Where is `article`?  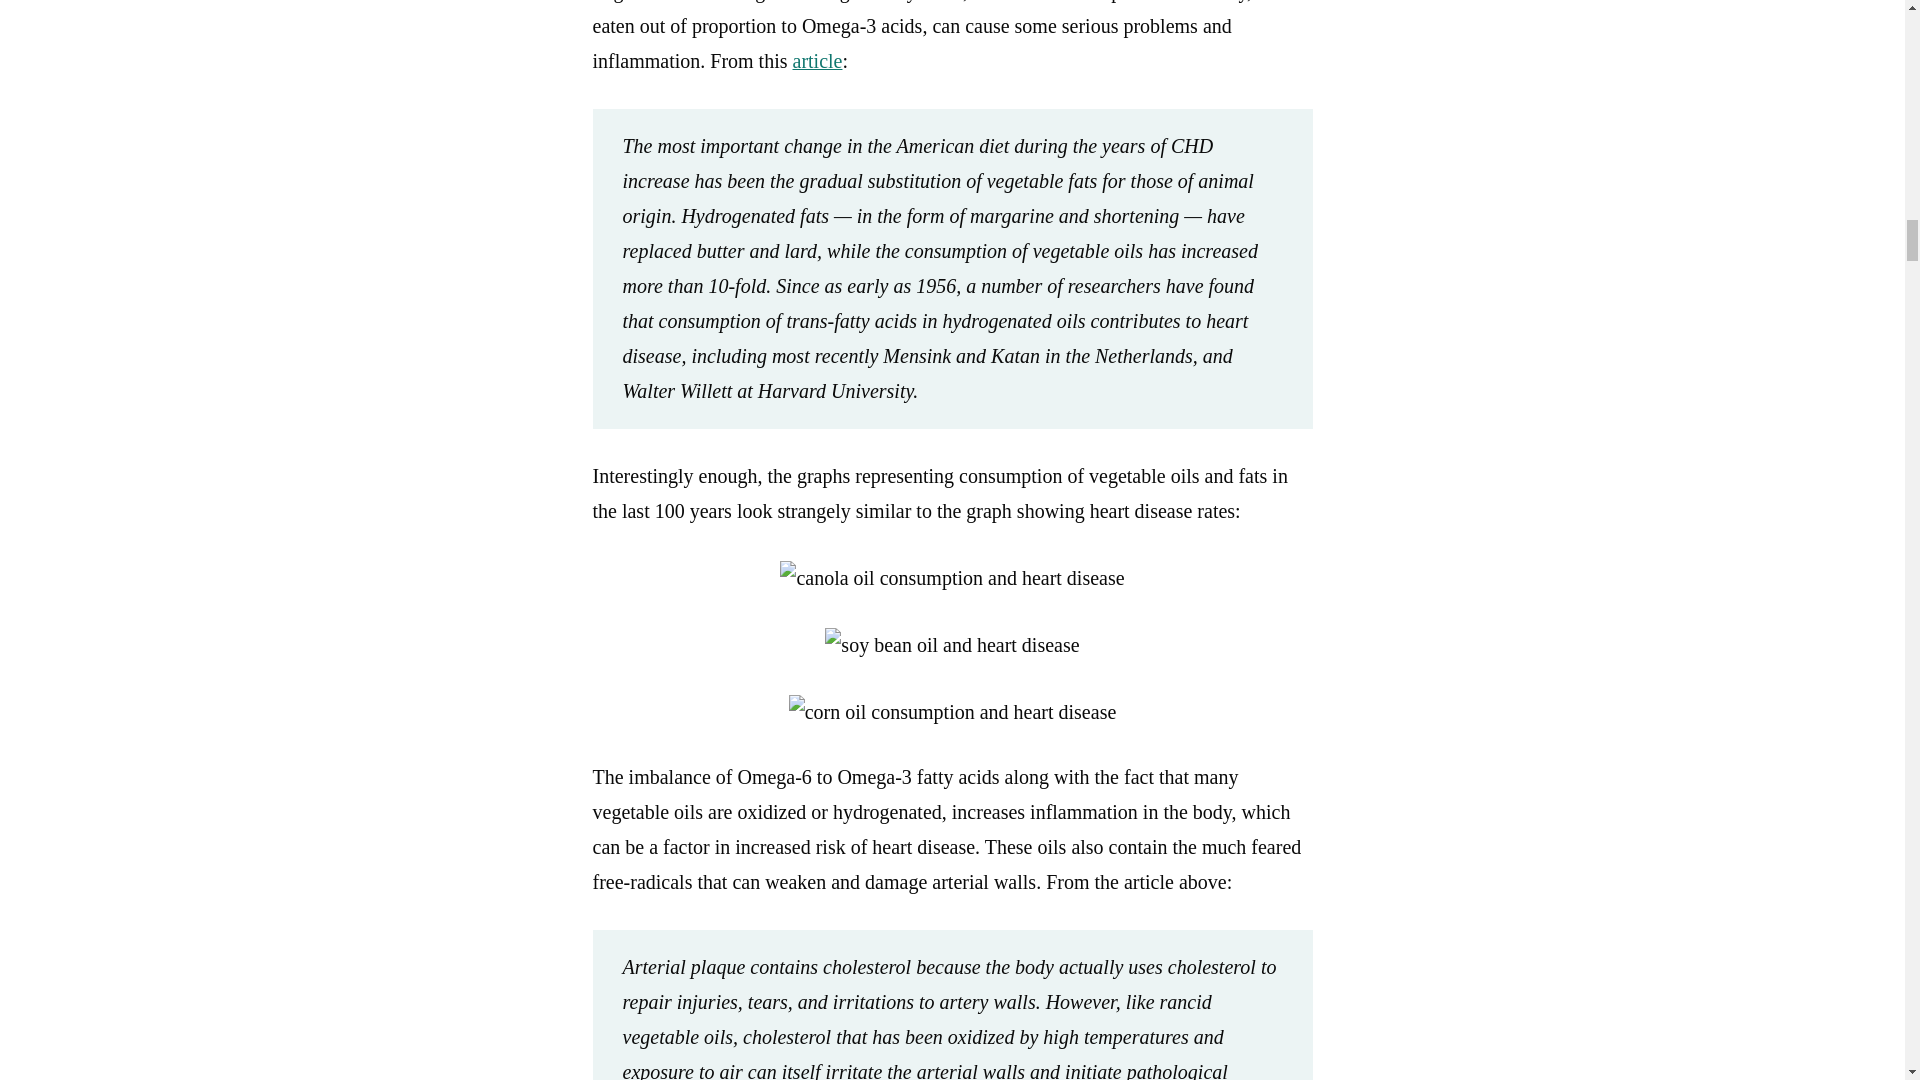 article is located at coordinates (816, 60).